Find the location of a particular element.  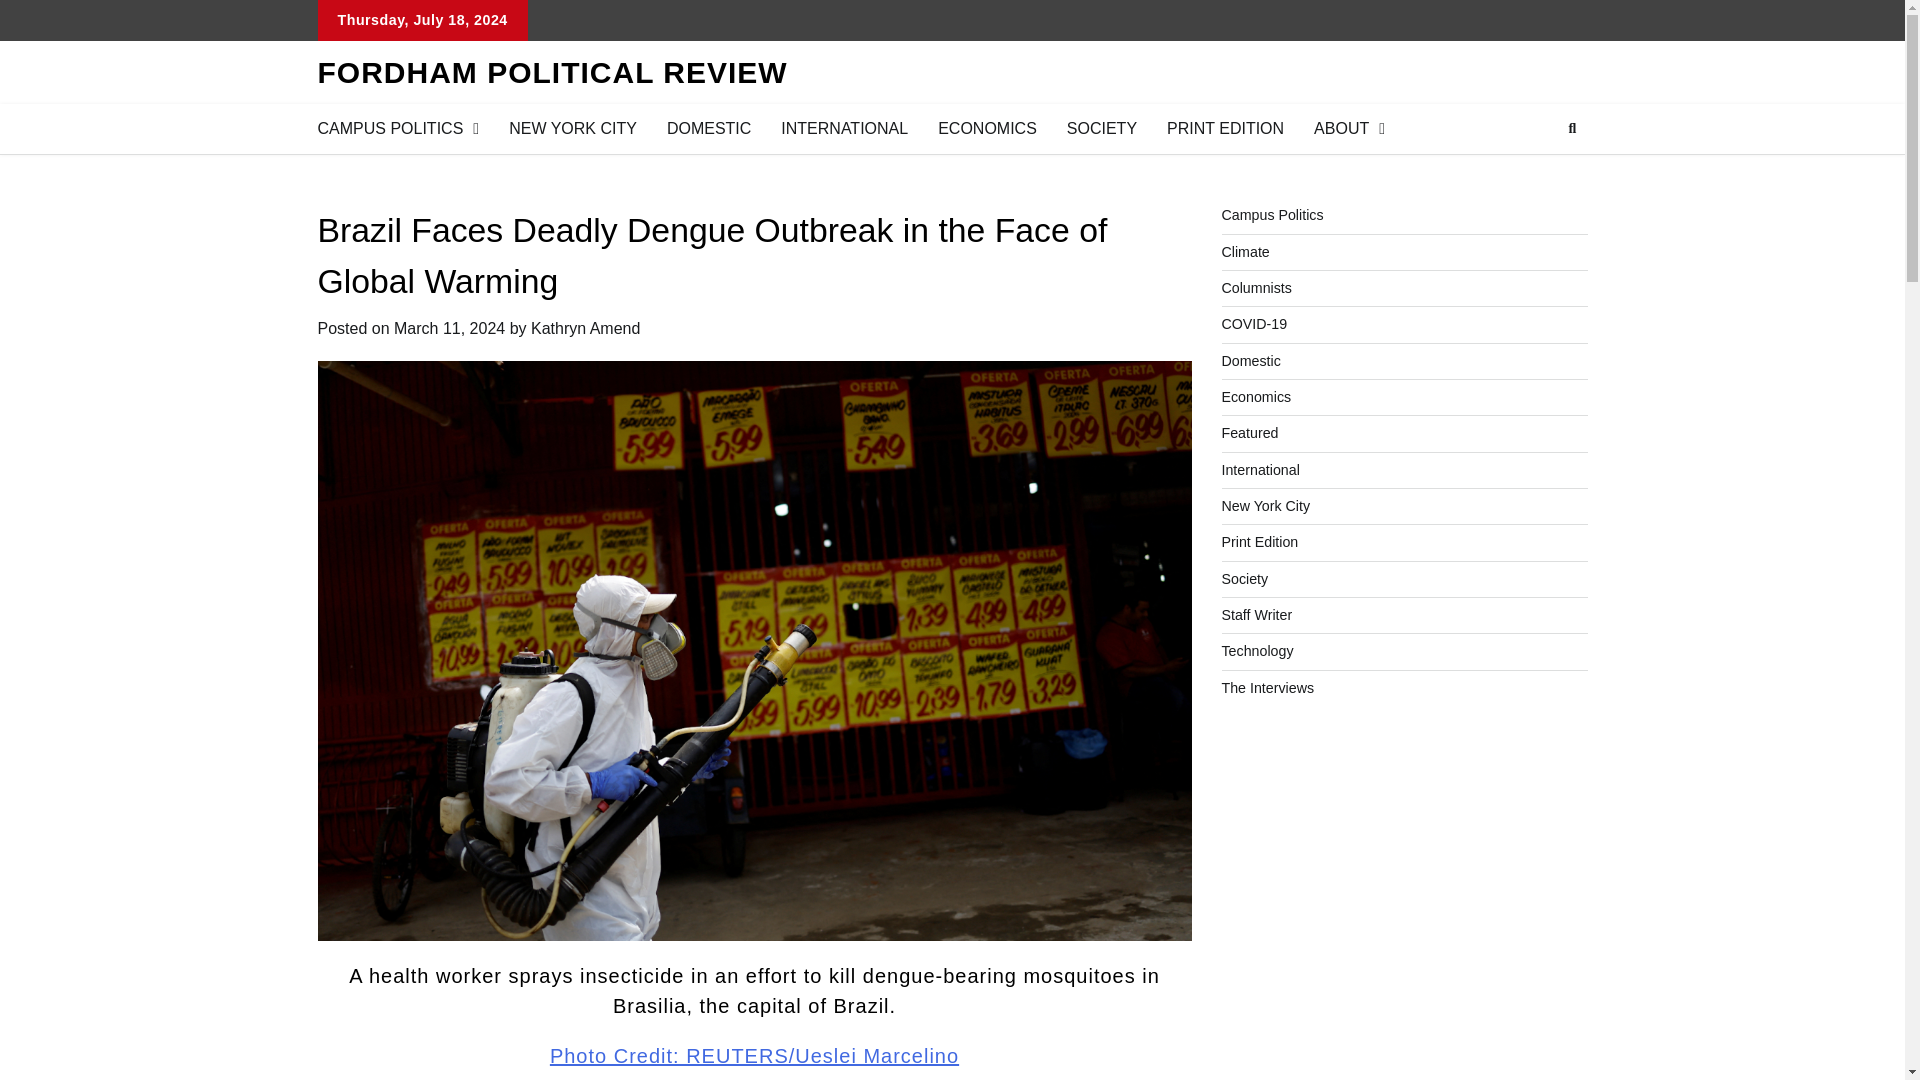

Search is located at coordinates (1536, 176).